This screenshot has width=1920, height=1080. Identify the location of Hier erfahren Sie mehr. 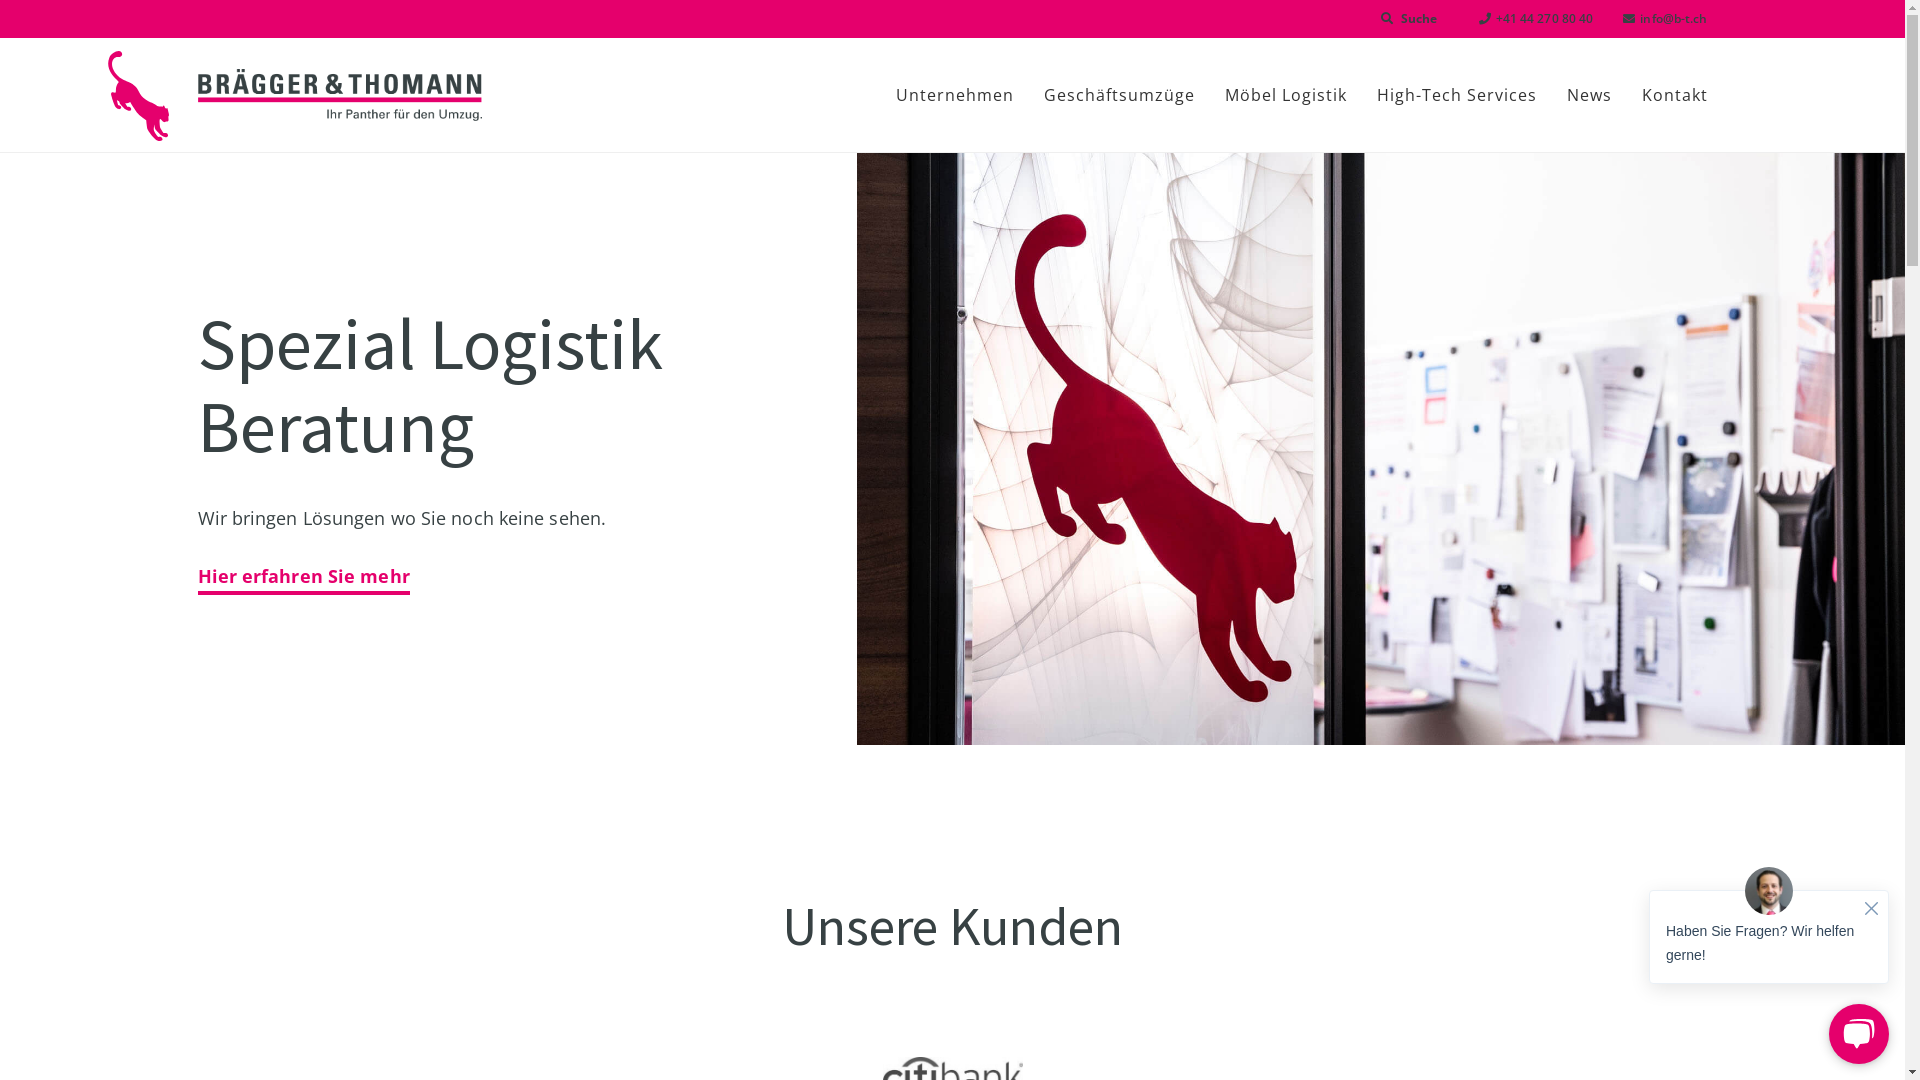
(304, 578).